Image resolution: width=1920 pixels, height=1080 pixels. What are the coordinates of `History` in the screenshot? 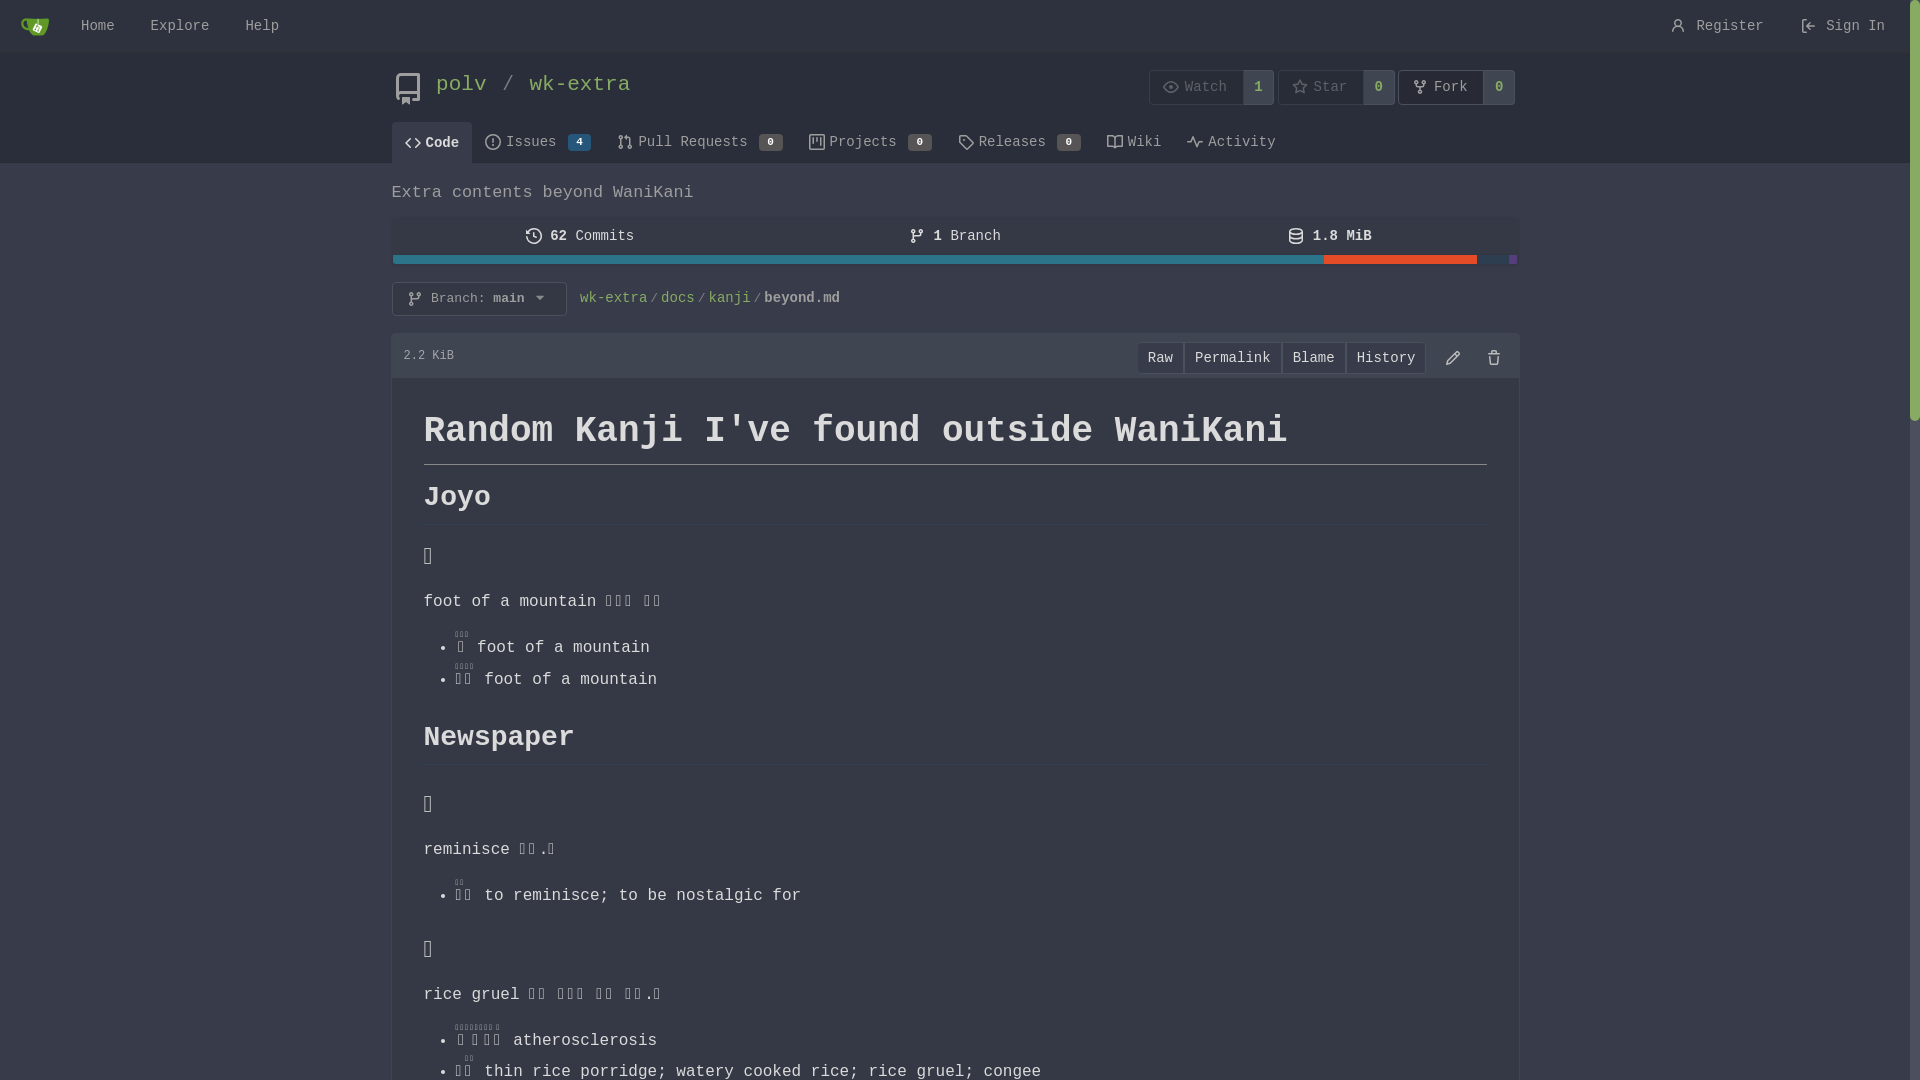 It's located at (1386, 358).